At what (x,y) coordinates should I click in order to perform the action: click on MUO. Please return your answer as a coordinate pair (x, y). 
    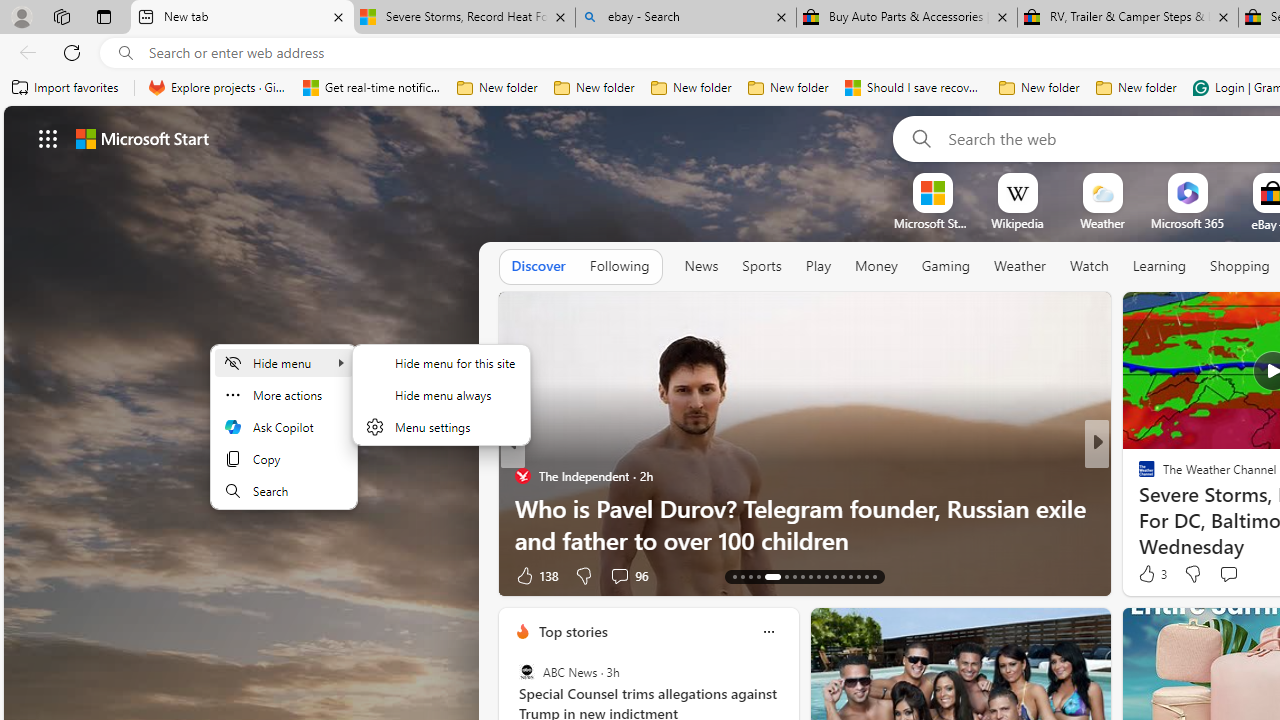
    Looking at the image, I should click on (1138, 508).